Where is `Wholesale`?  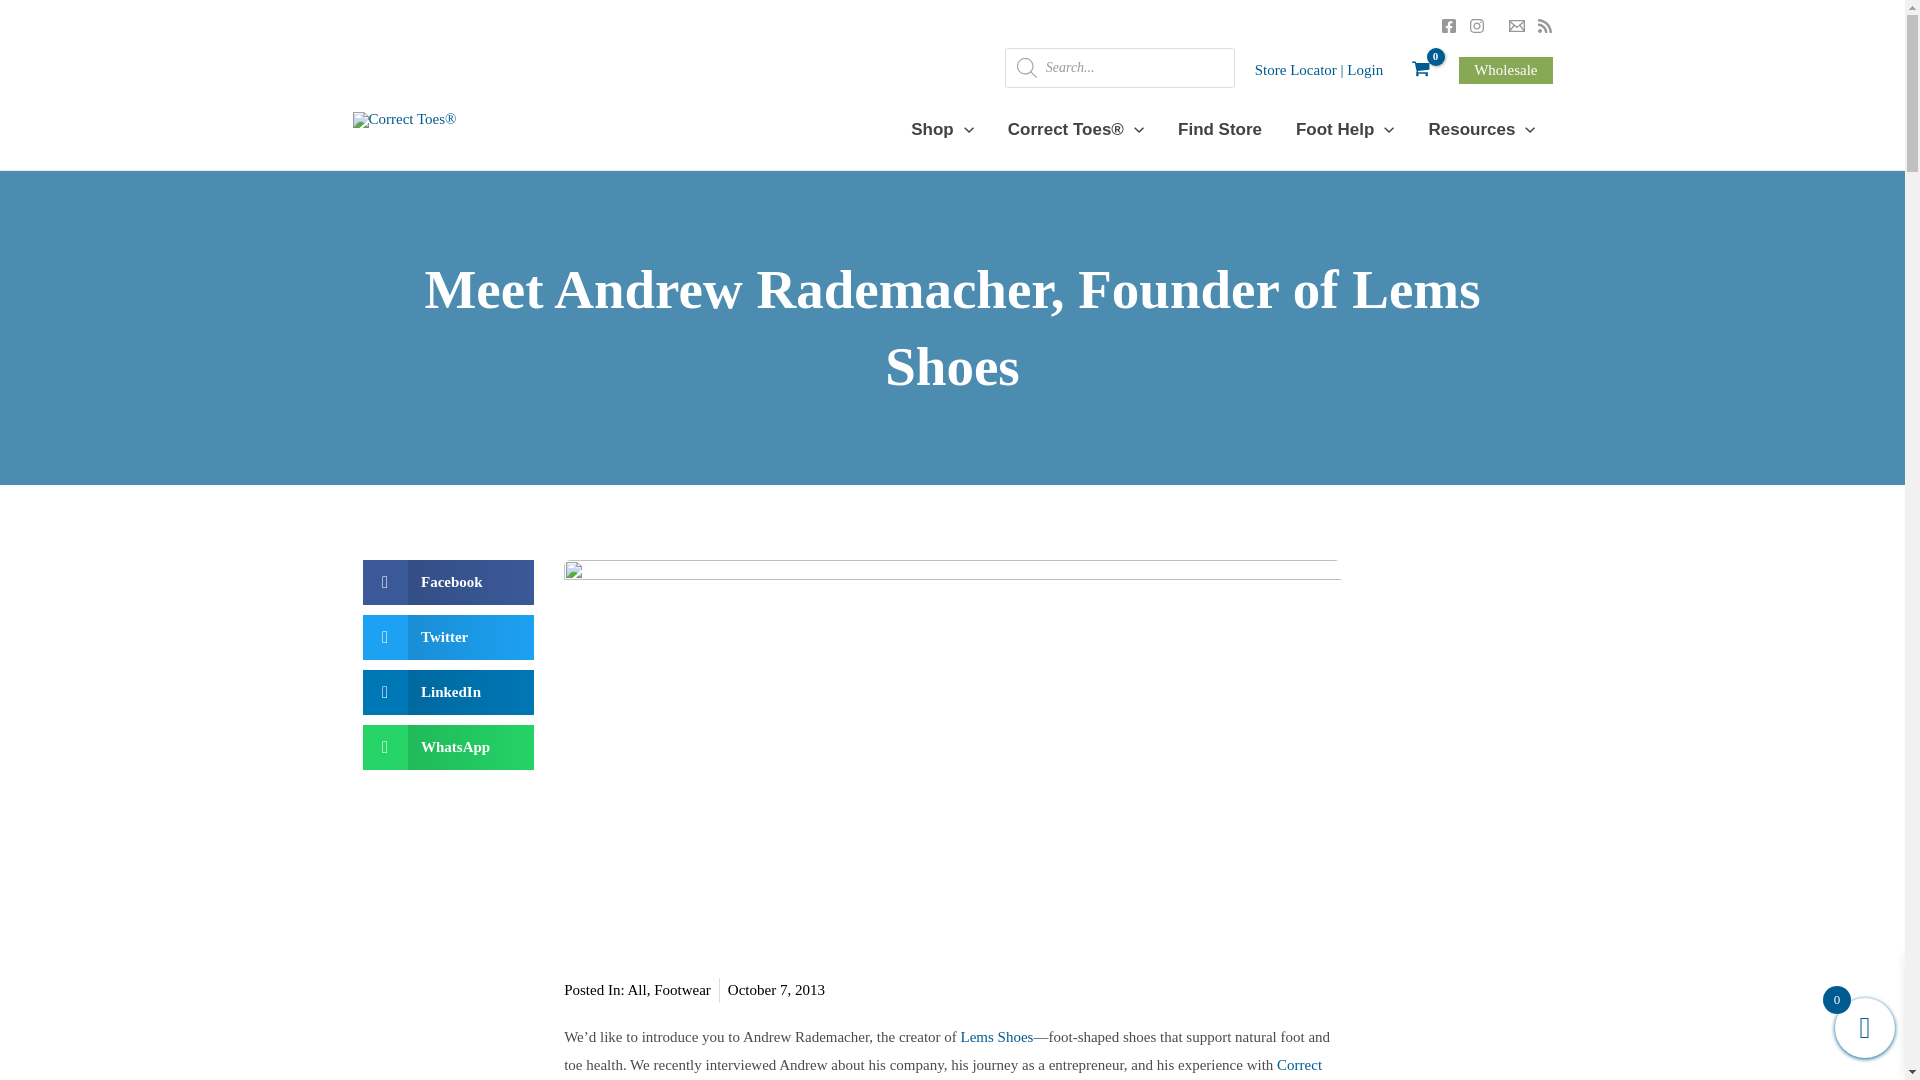 Wholesale is located at coordinates (1505, 70).